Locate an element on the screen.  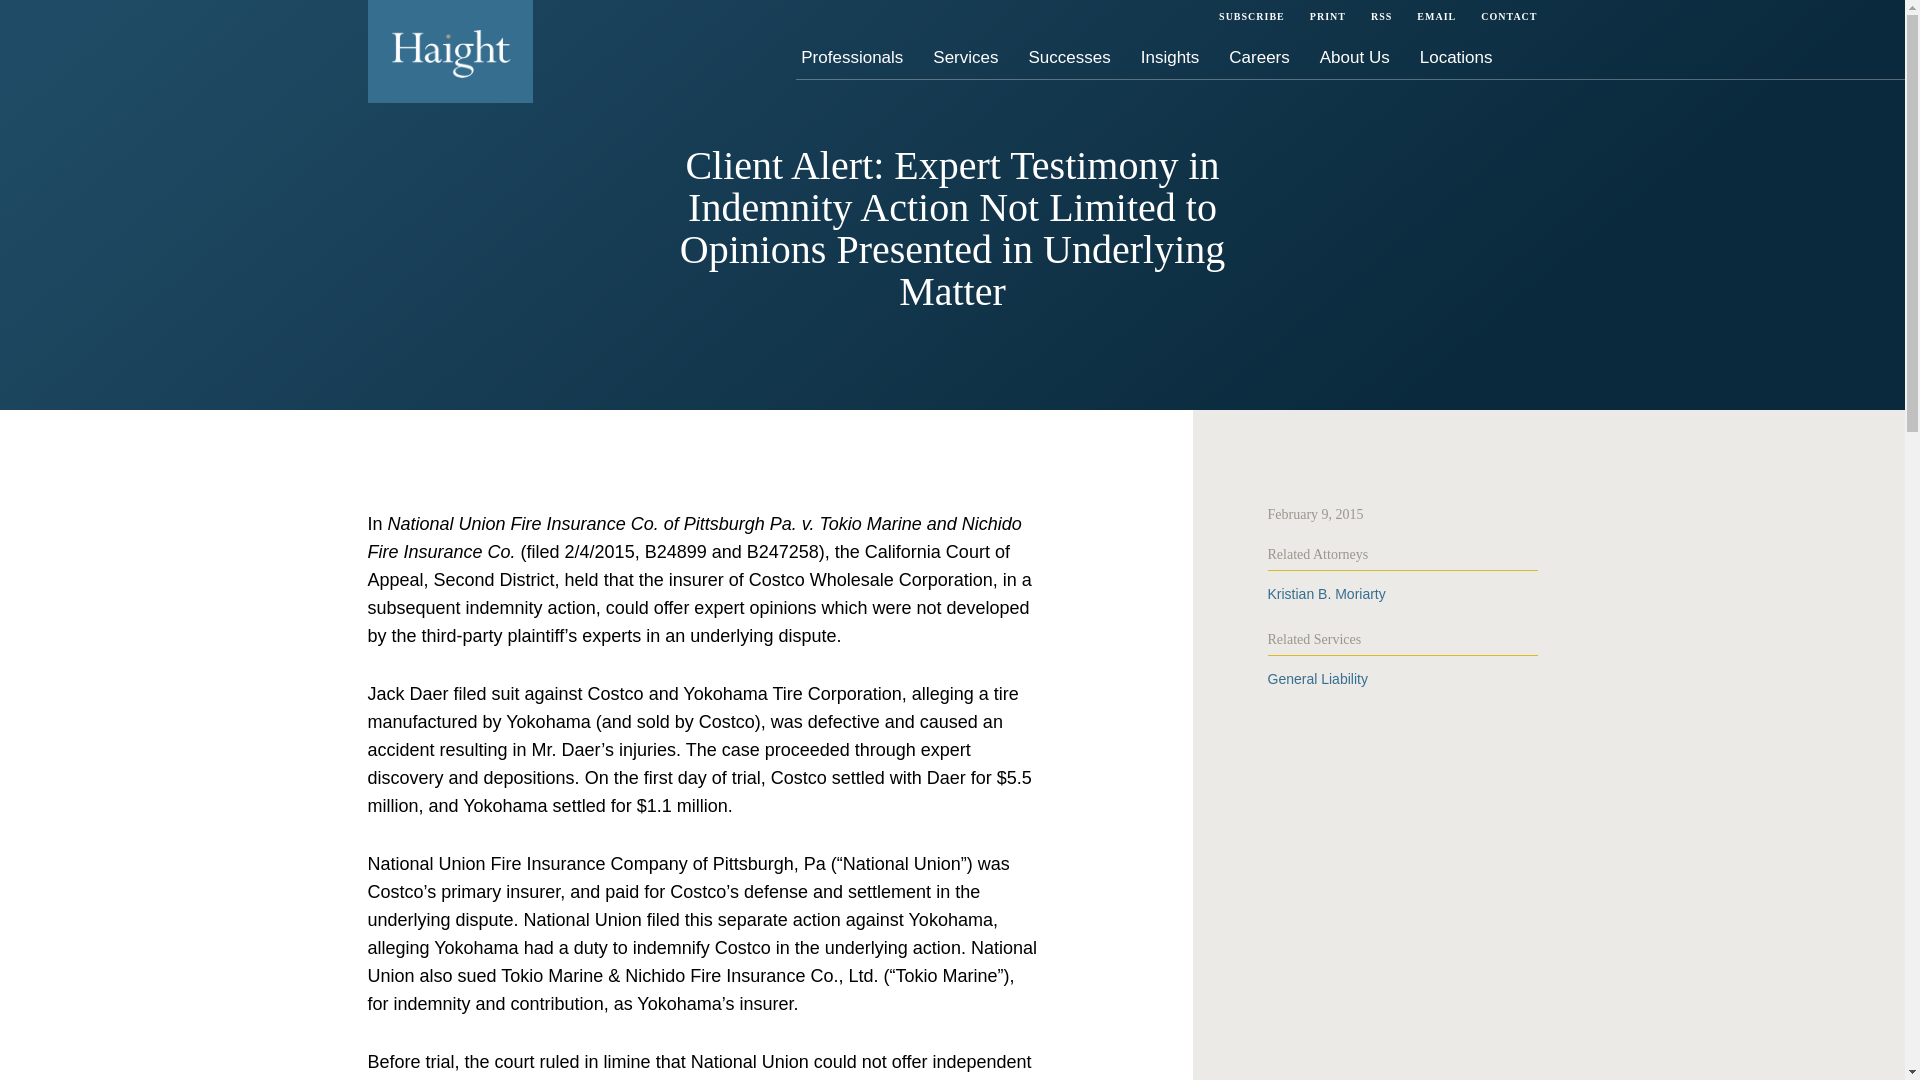
Rss is located at coordinates (1381, 16).